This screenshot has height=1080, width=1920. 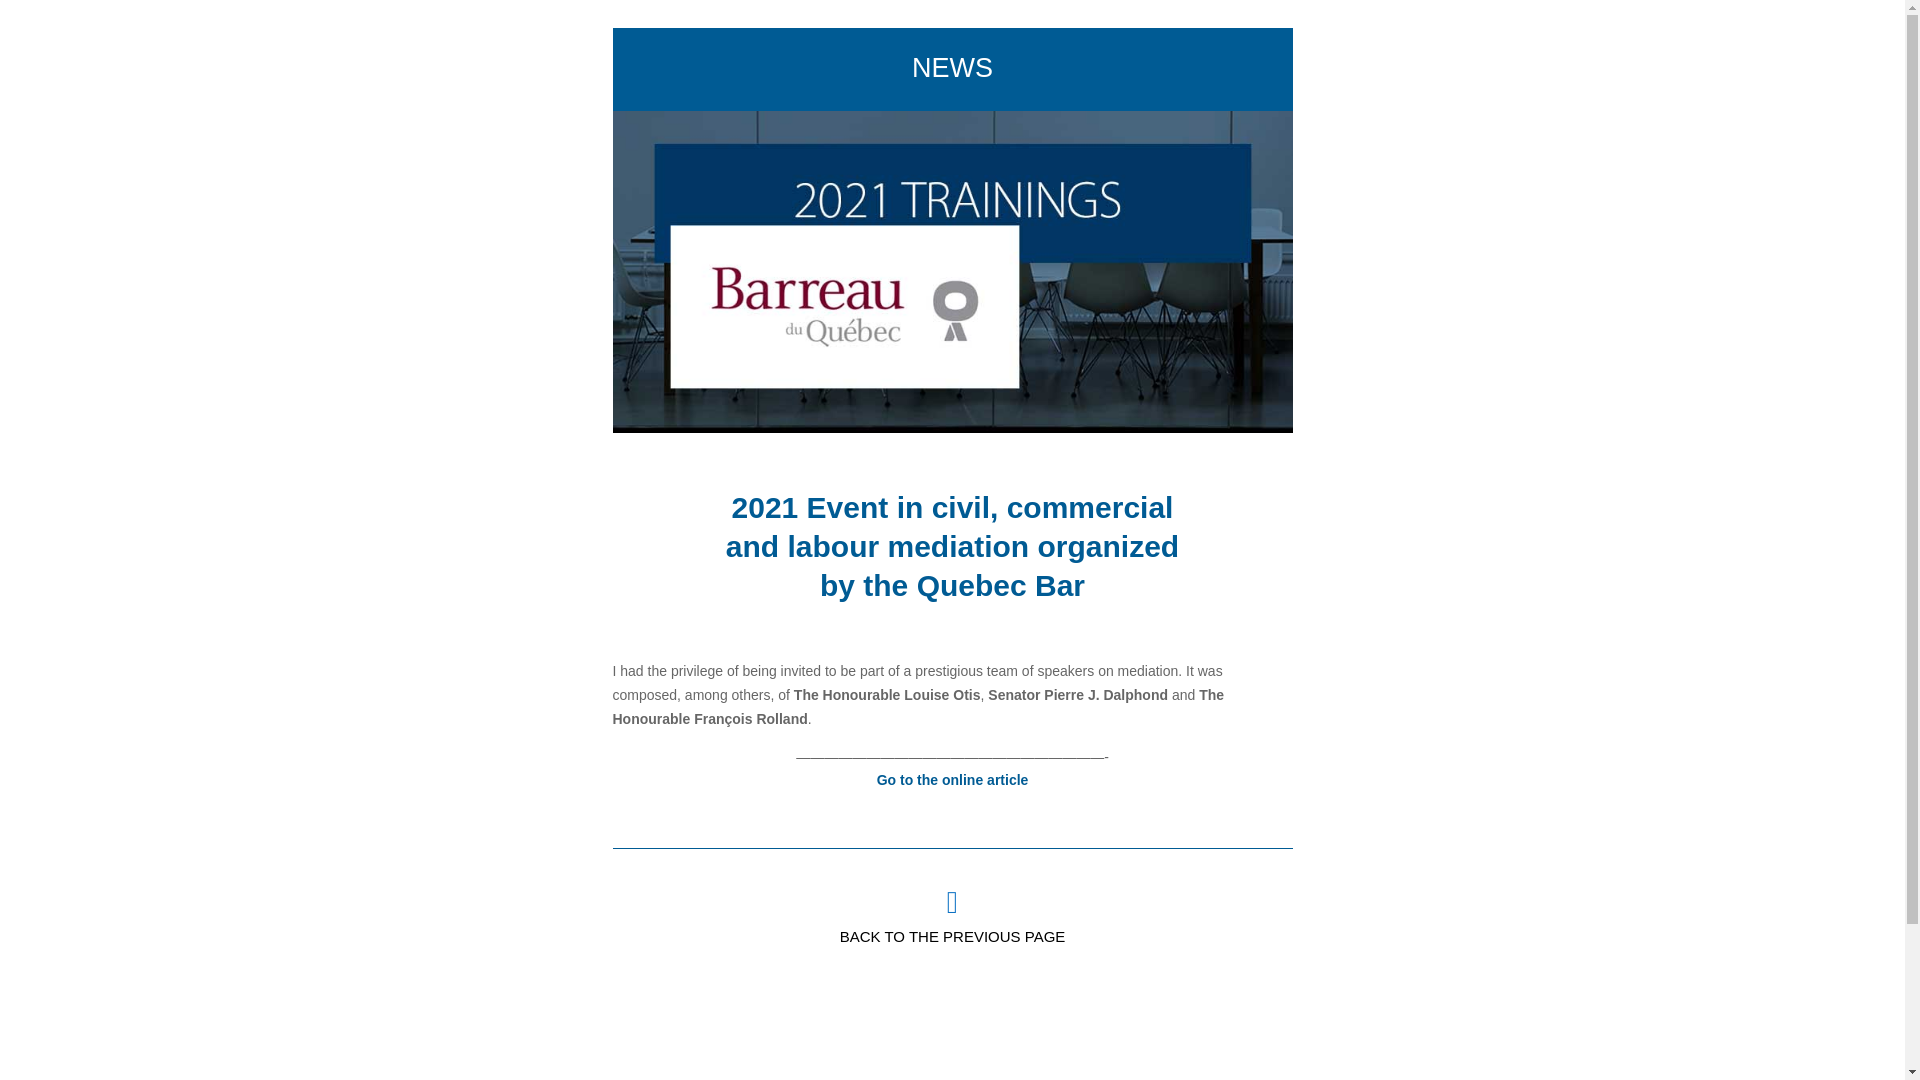 I want to click on Go to the online article, so click(x=953, y=780).